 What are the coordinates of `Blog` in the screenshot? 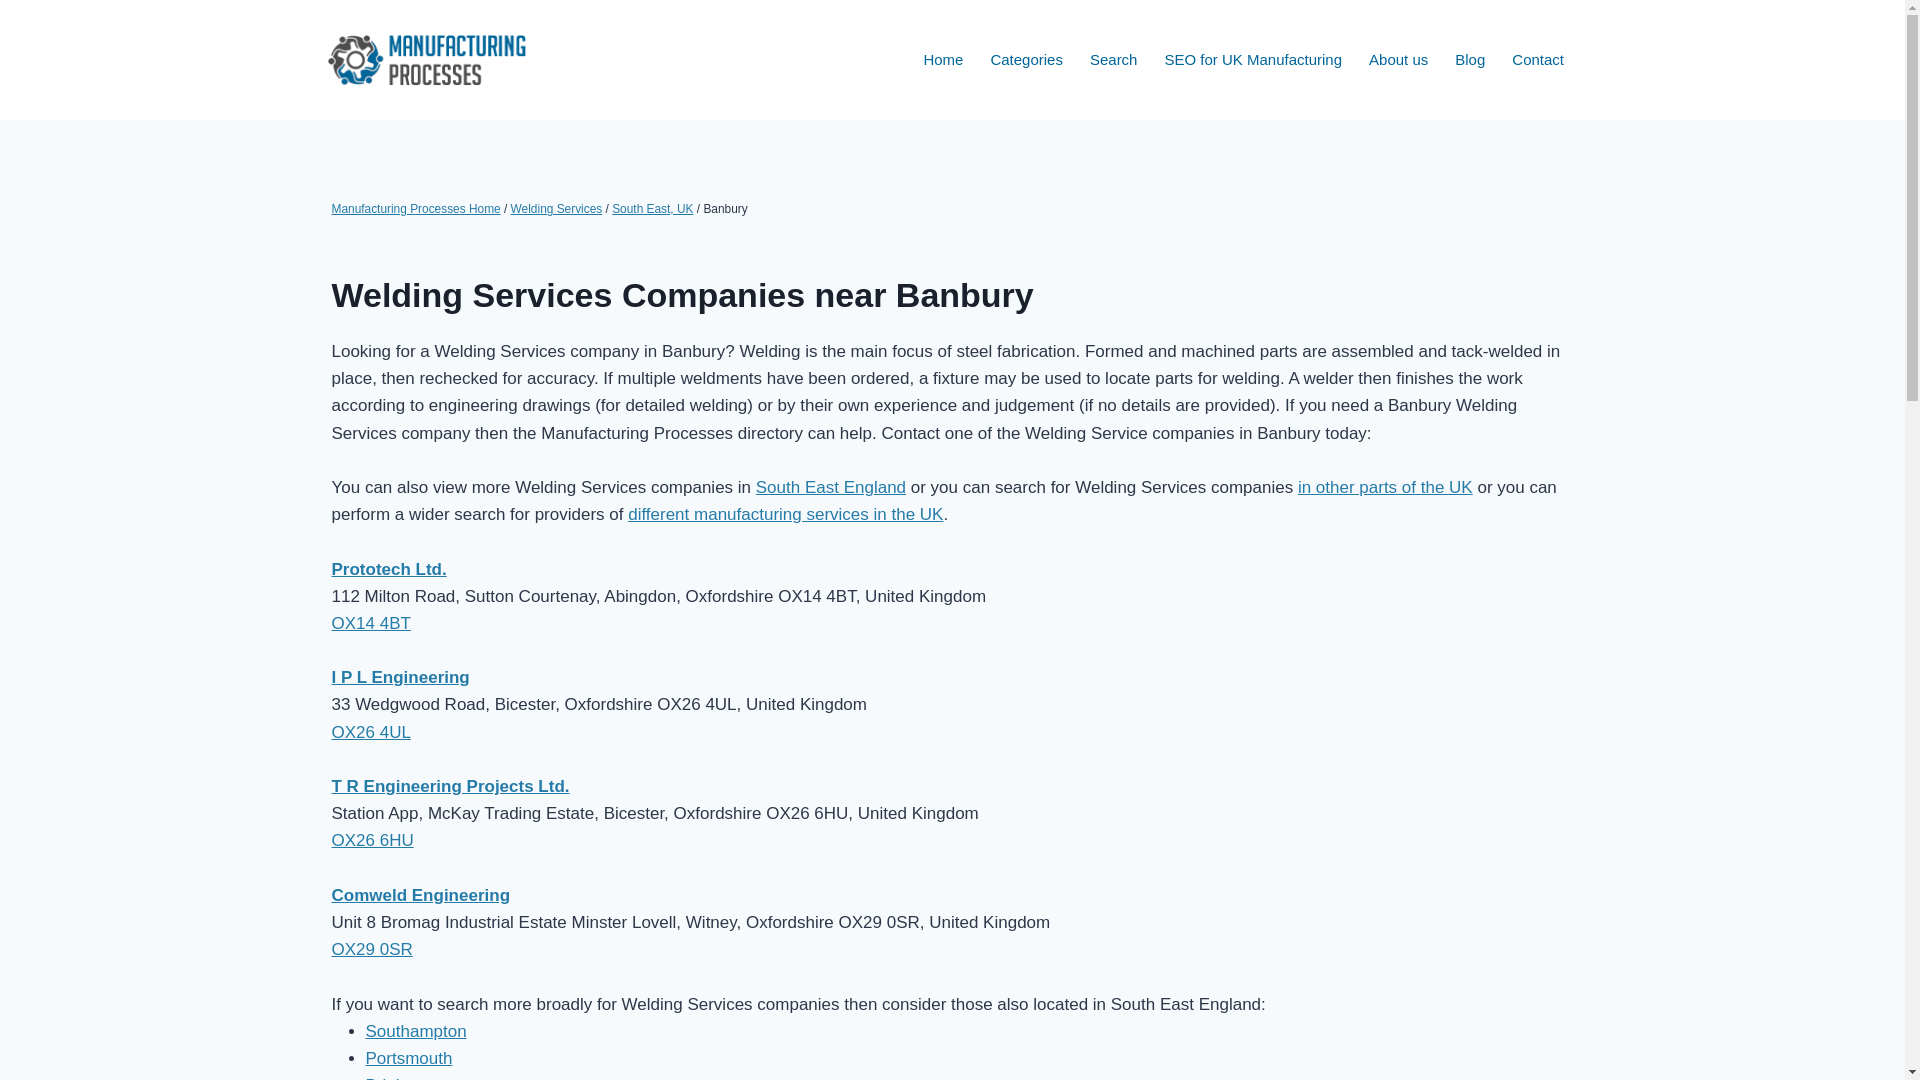 It's located at (1470, 60).